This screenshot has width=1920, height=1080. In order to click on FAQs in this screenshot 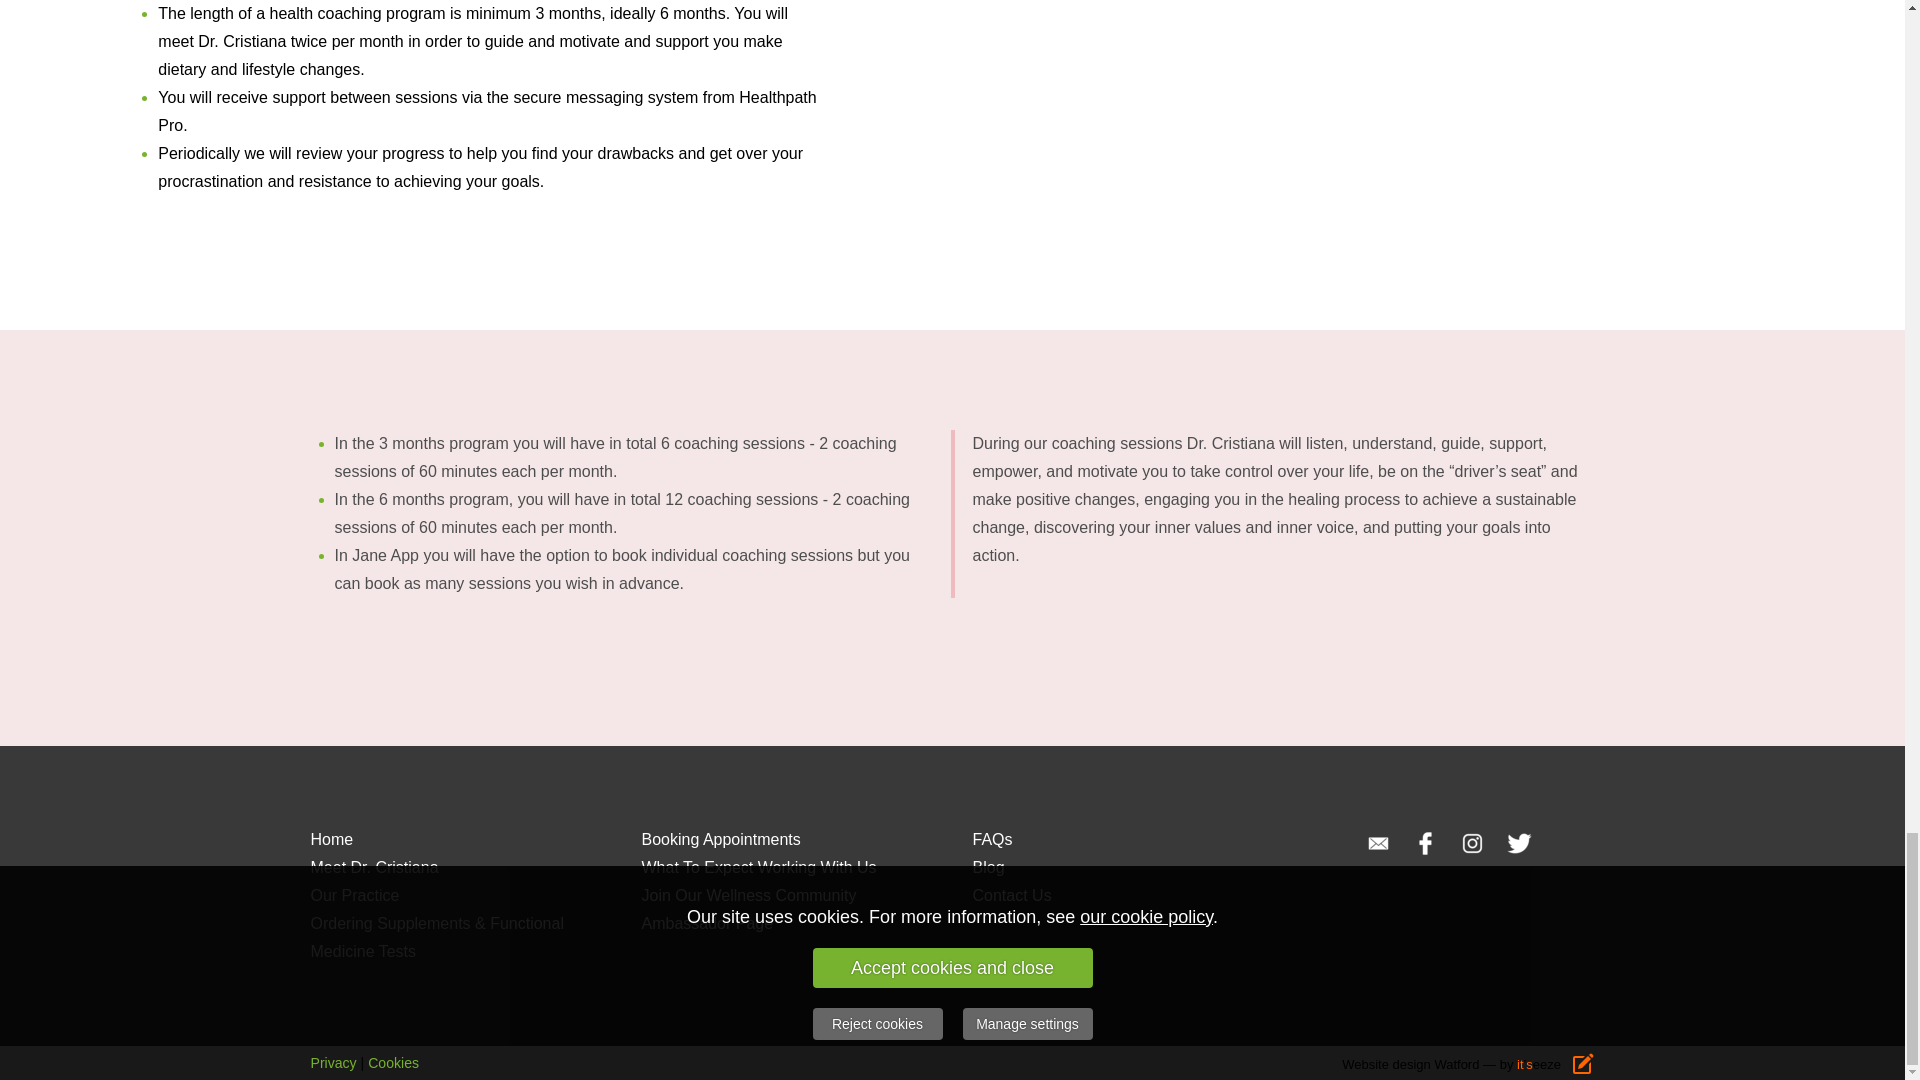, I will do `click(991, 838)`.